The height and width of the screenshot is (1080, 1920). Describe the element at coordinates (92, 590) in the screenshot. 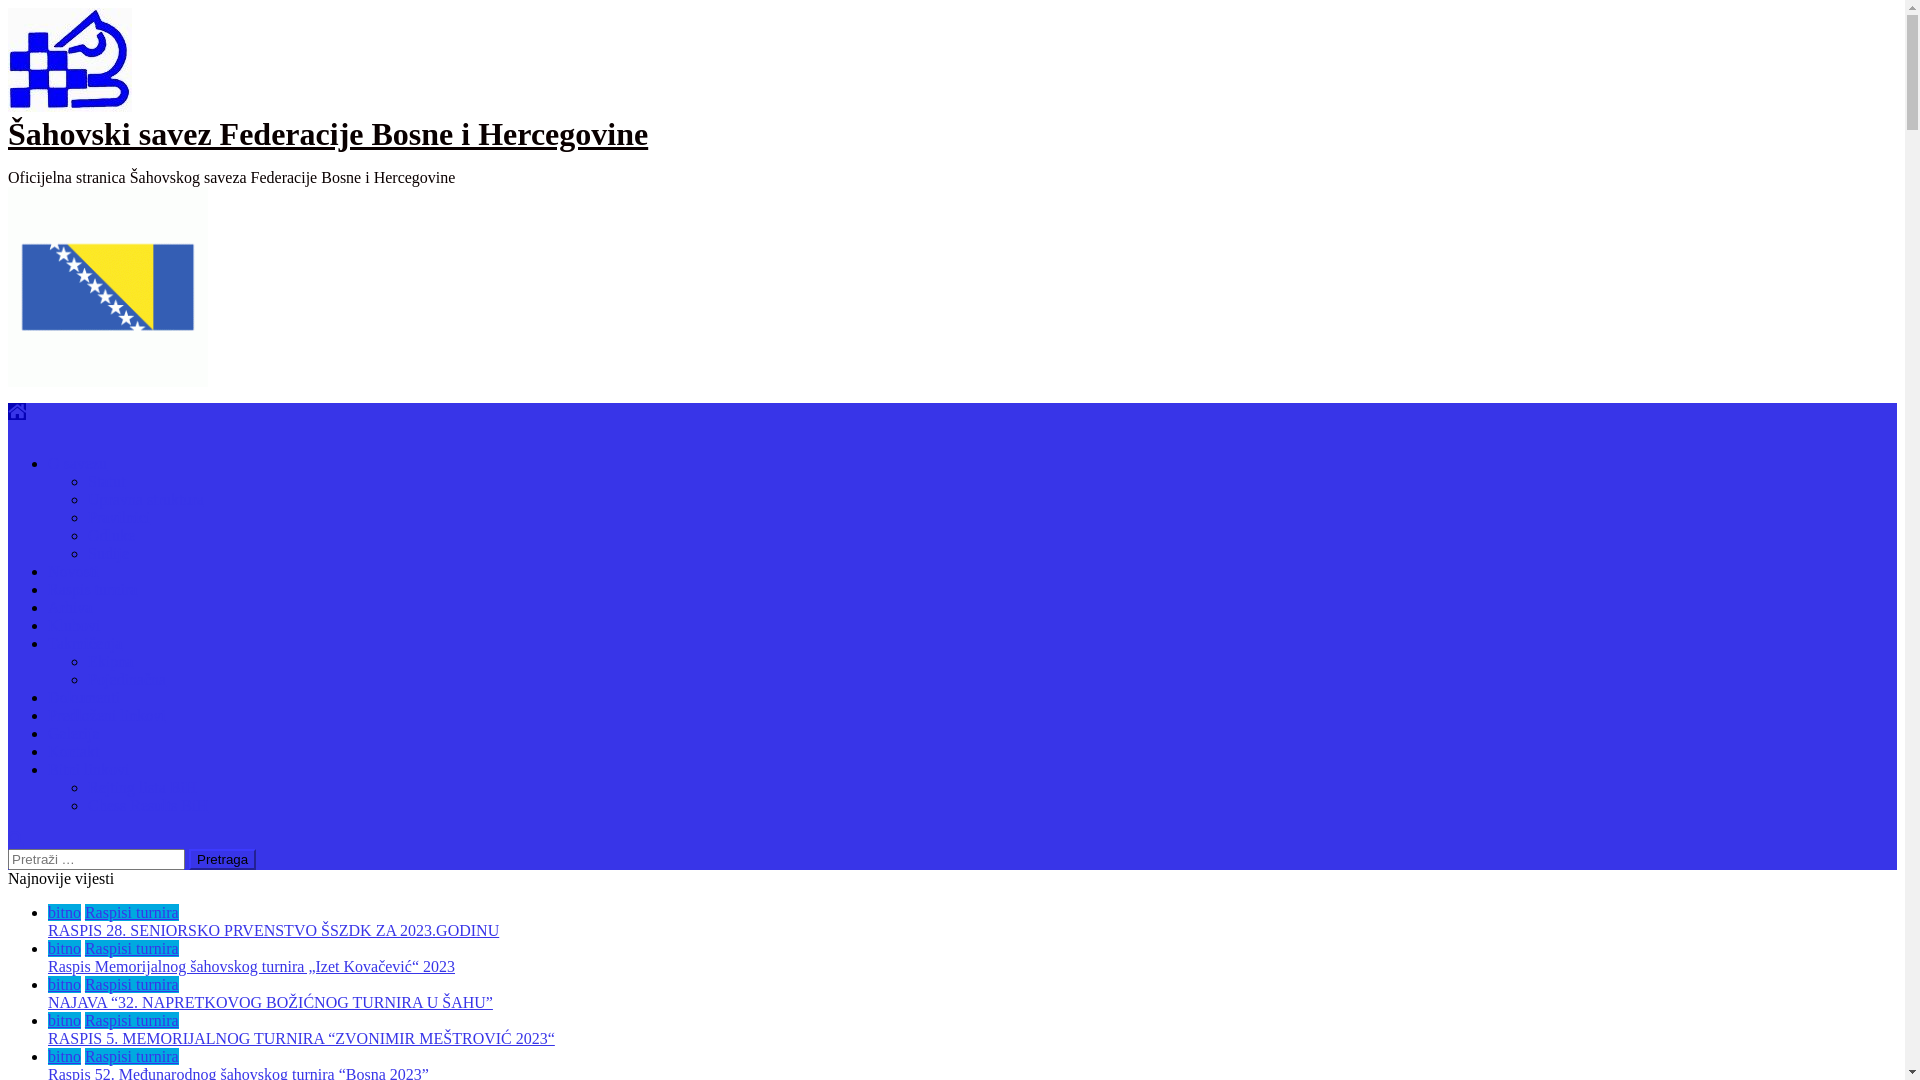

I see `Raspis turnira` at that location.